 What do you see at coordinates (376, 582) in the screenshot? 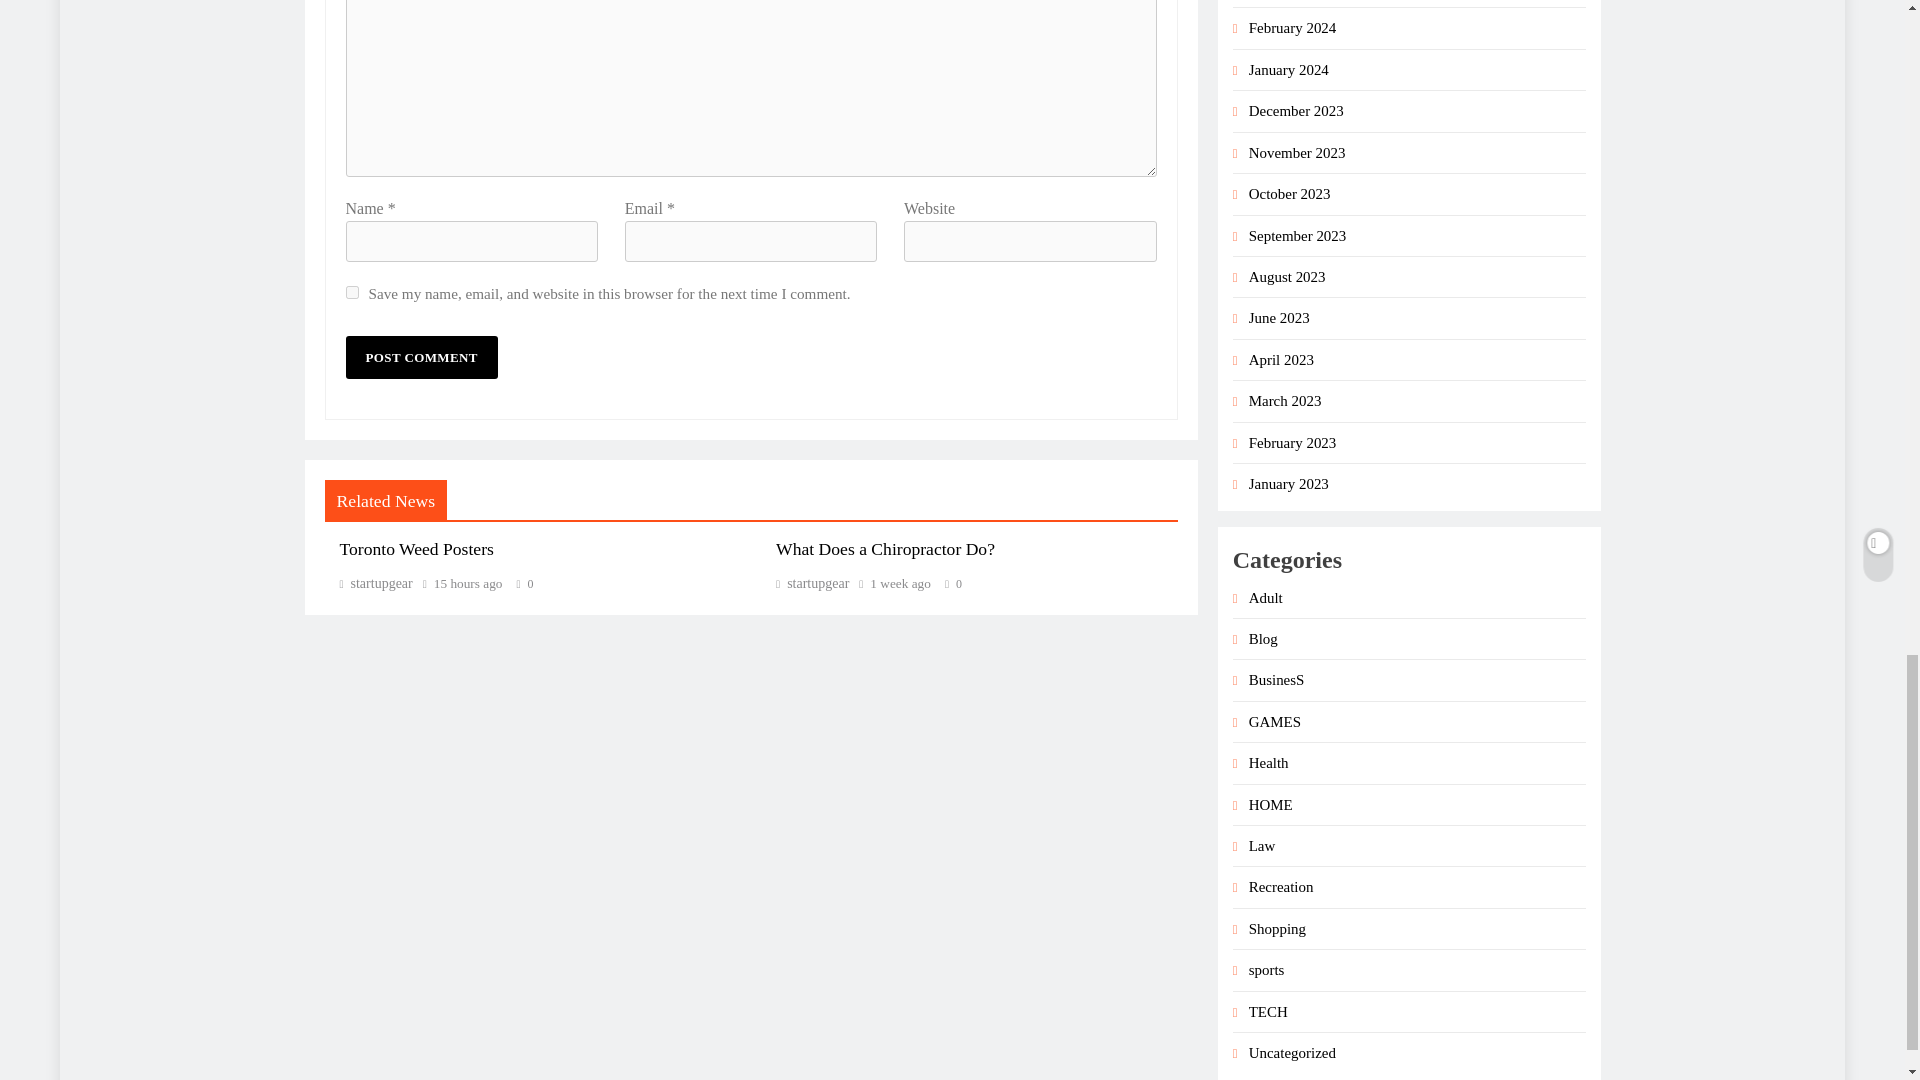
I see `startupgear` at bounding box center [376, 582].